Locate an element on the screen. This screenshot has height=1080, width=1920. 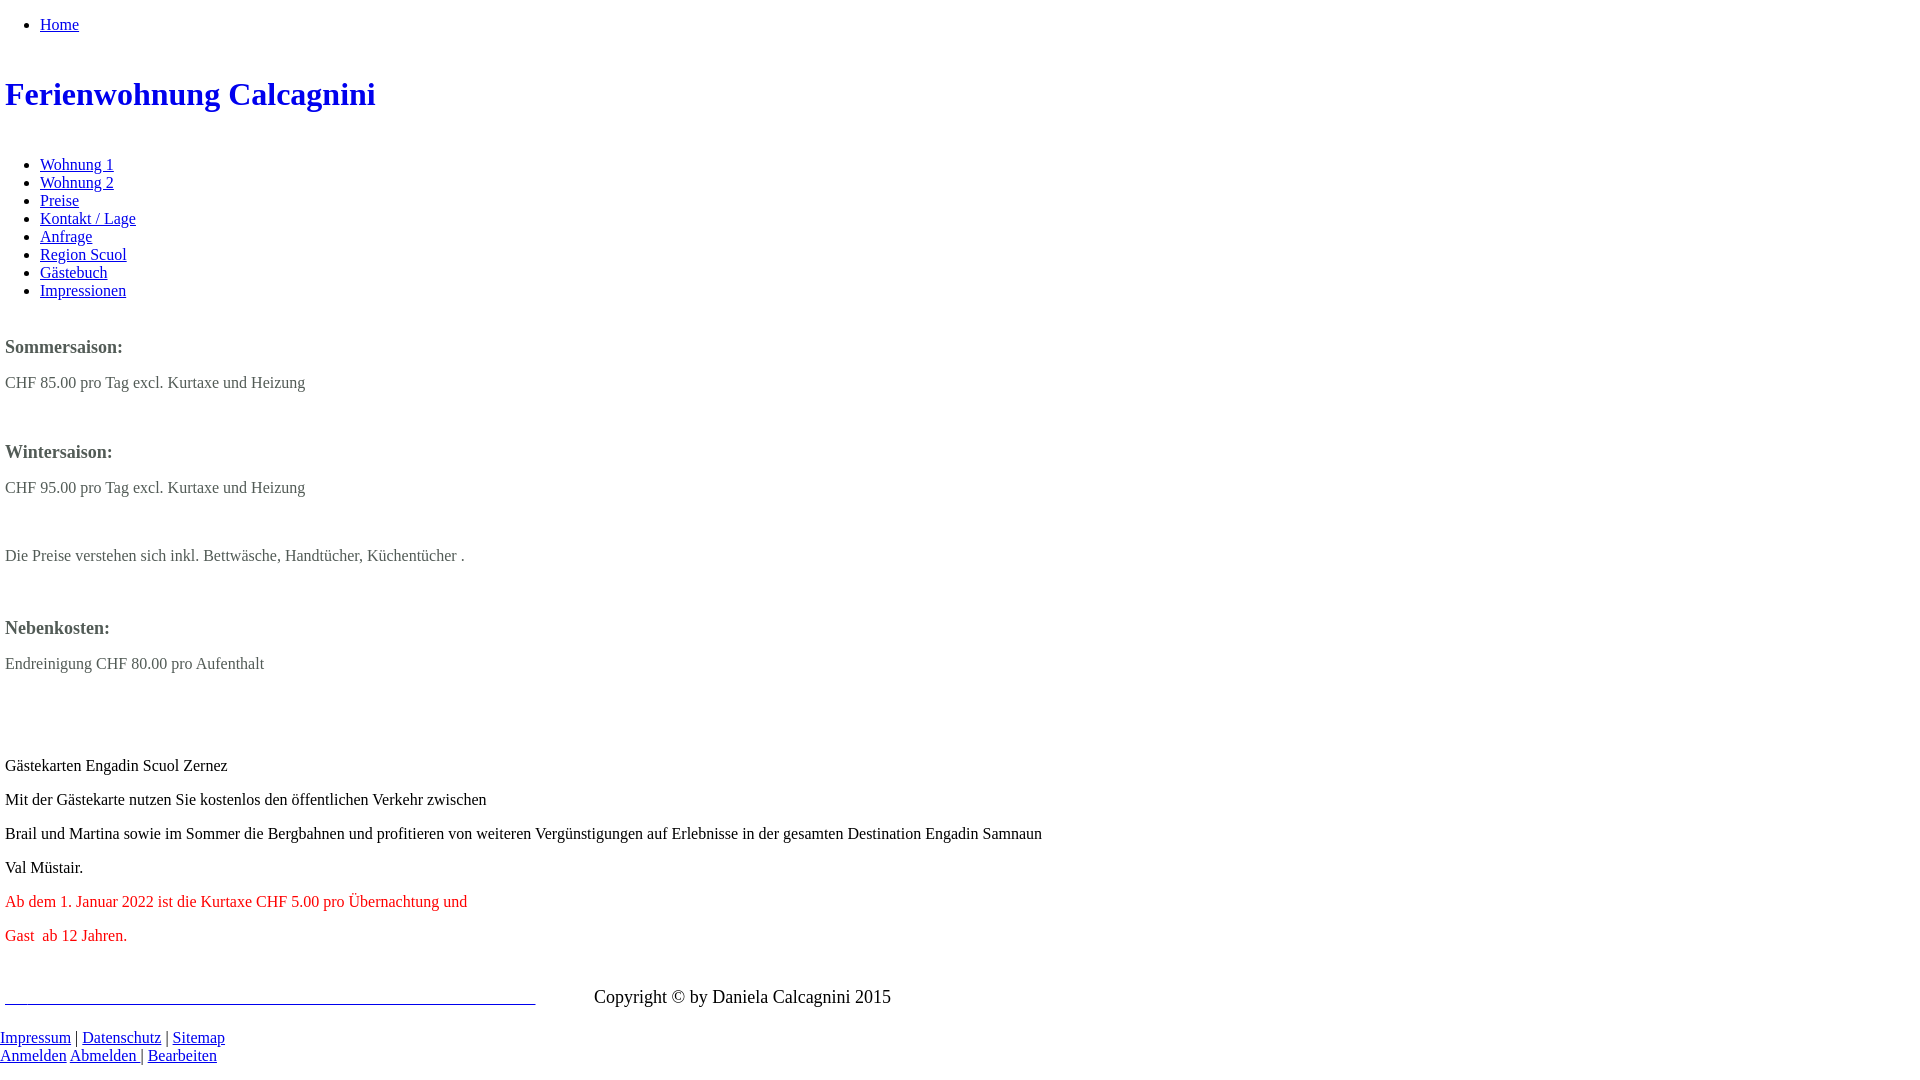
Impressionen is located at coordinates (83, 290).